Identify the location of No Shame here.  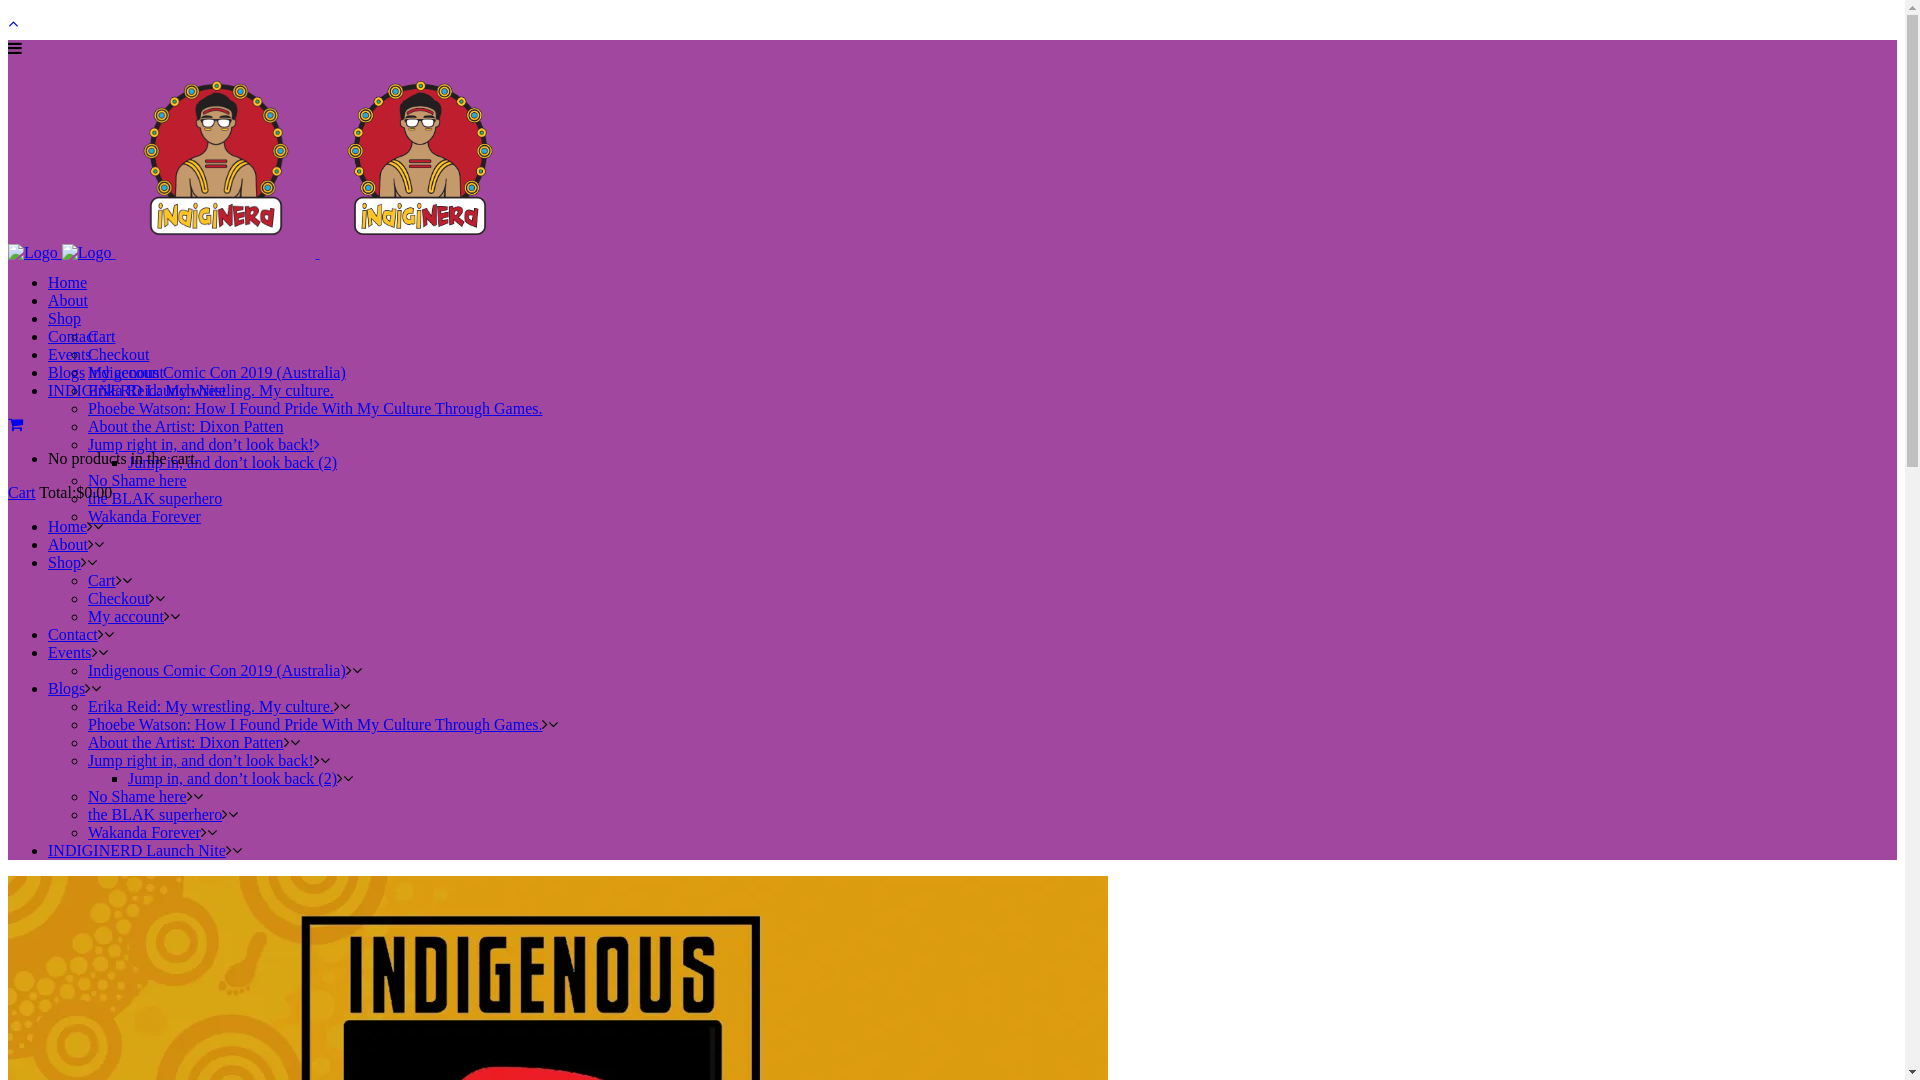
(138, 480).